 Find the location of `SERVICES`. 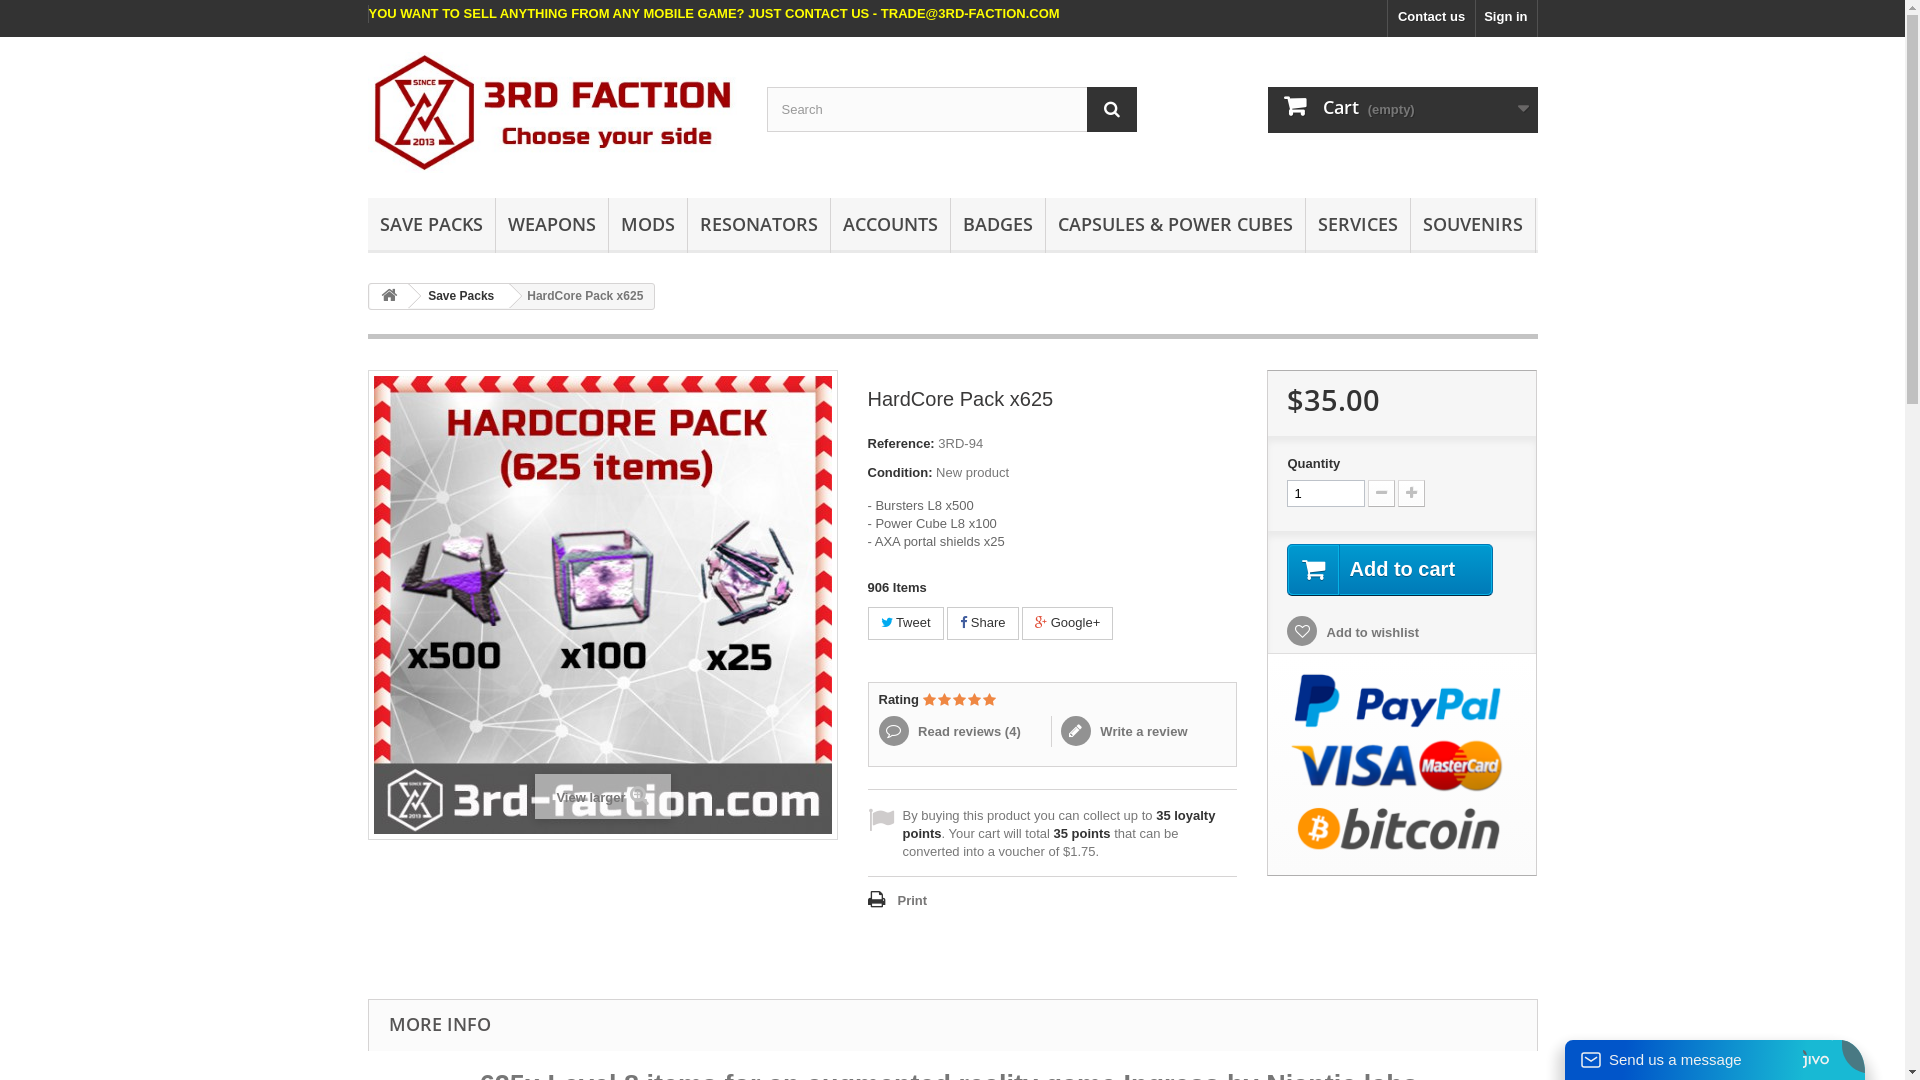

SERVICES is located at coordinates (1358, 226).